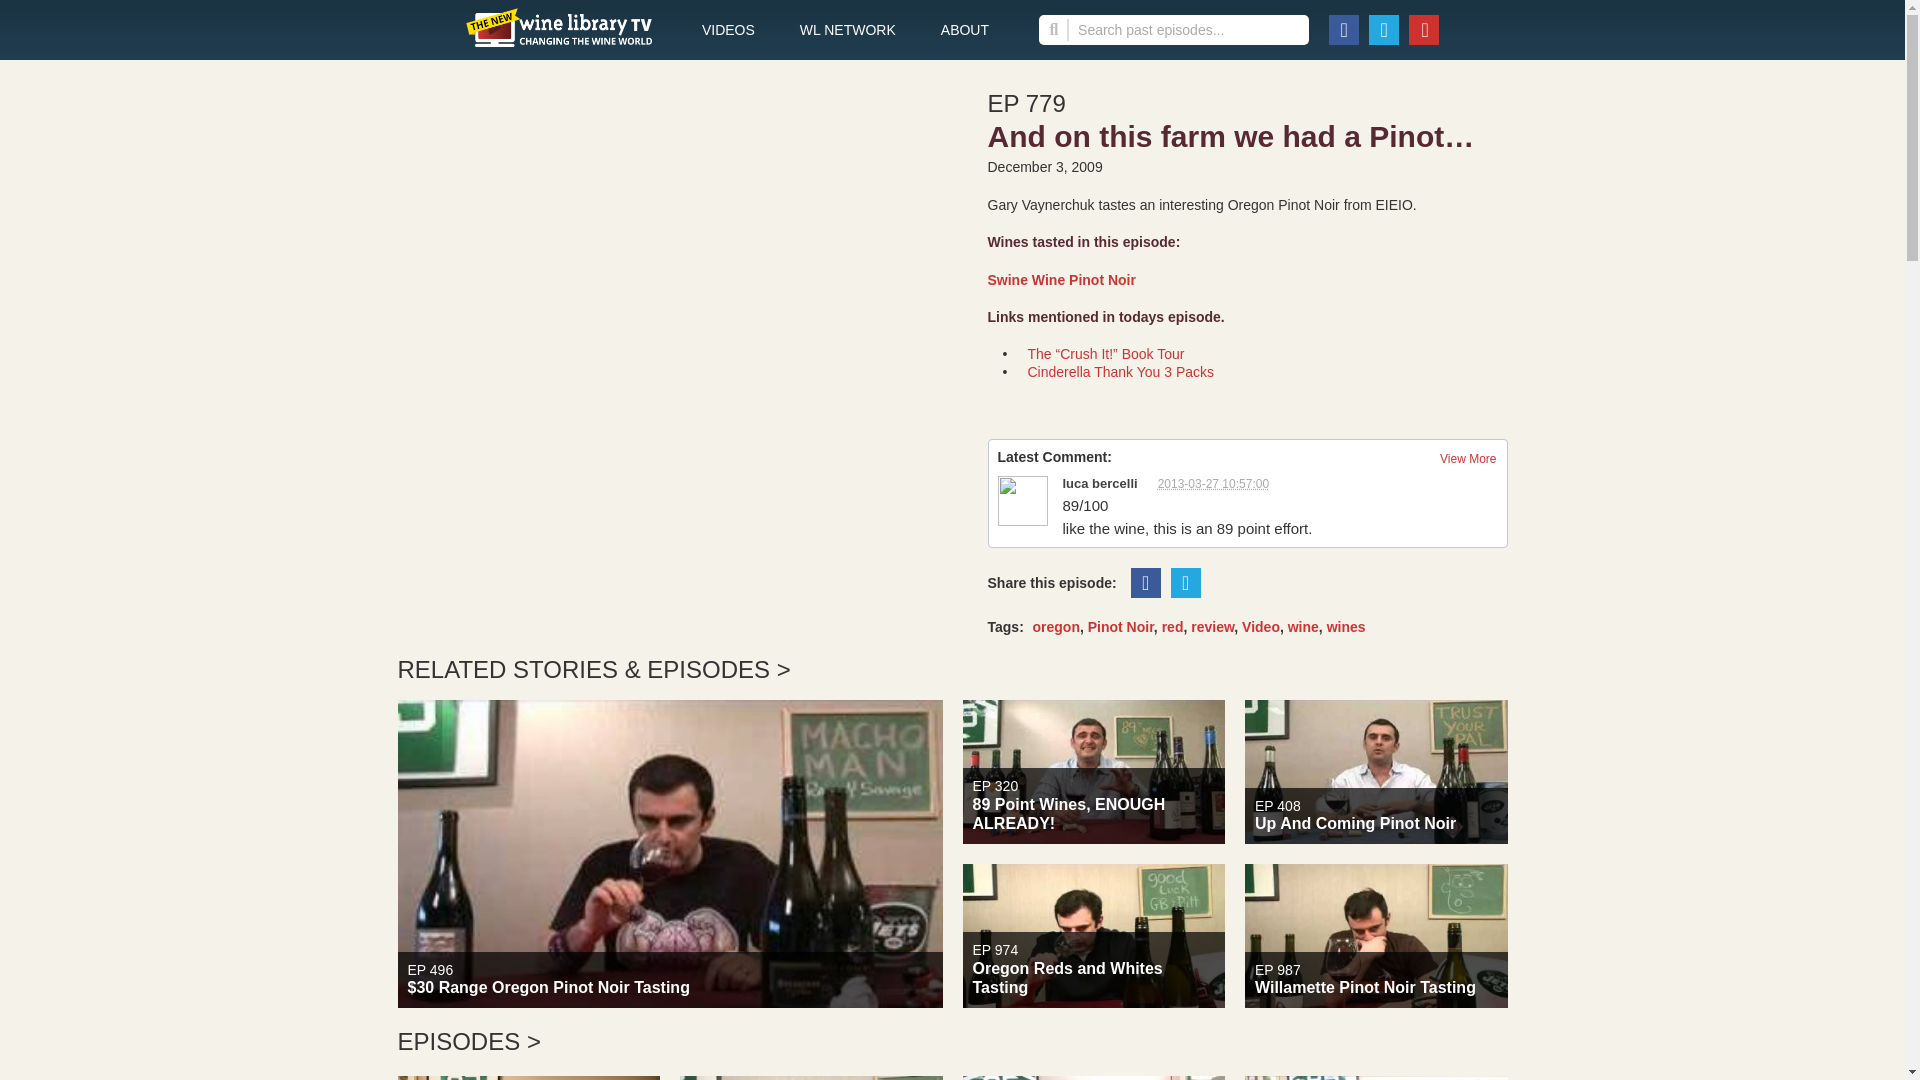  What do you see at coordinates (1304, 626) in the screenshot?
I see `ABOUT` at bounding box center [1304, 626].